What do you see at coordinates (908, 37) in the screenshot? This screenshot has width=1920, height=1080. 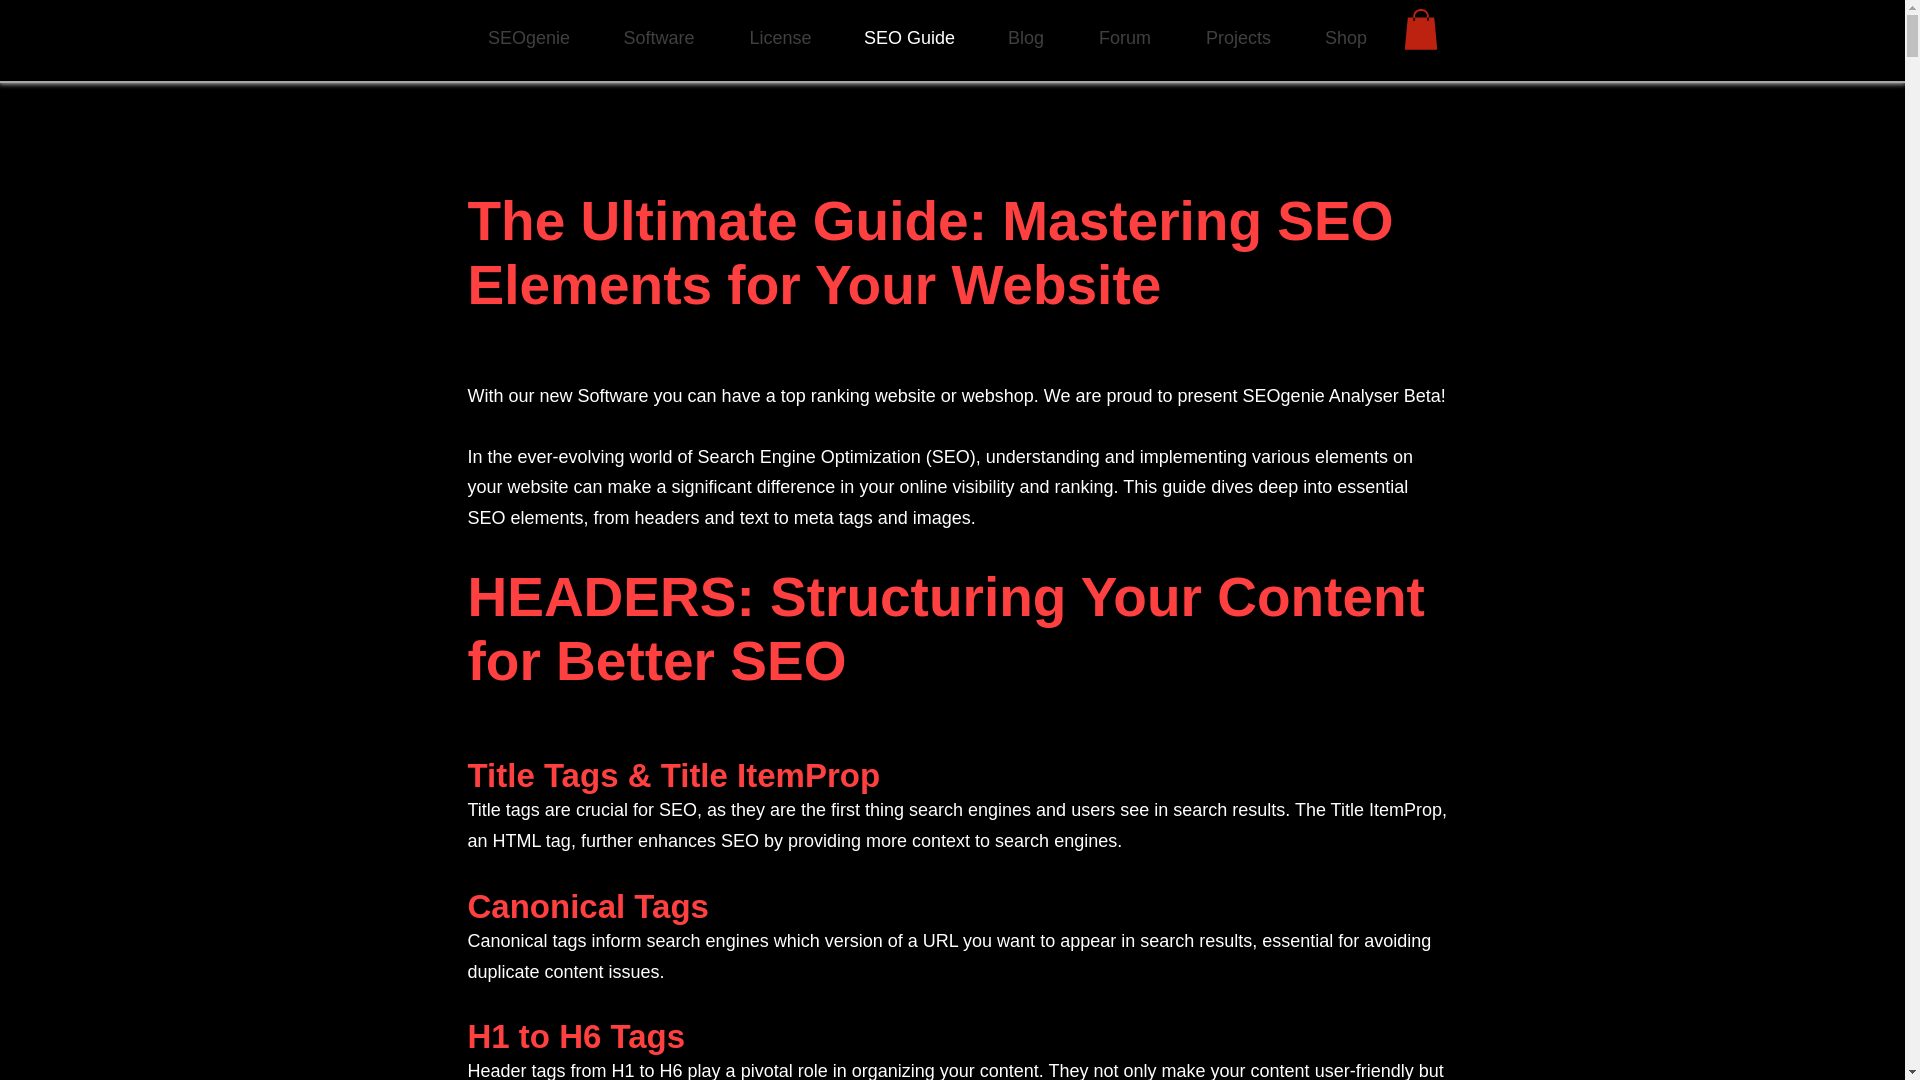 I see `SEO Guide` at bounding box center [908, 37].